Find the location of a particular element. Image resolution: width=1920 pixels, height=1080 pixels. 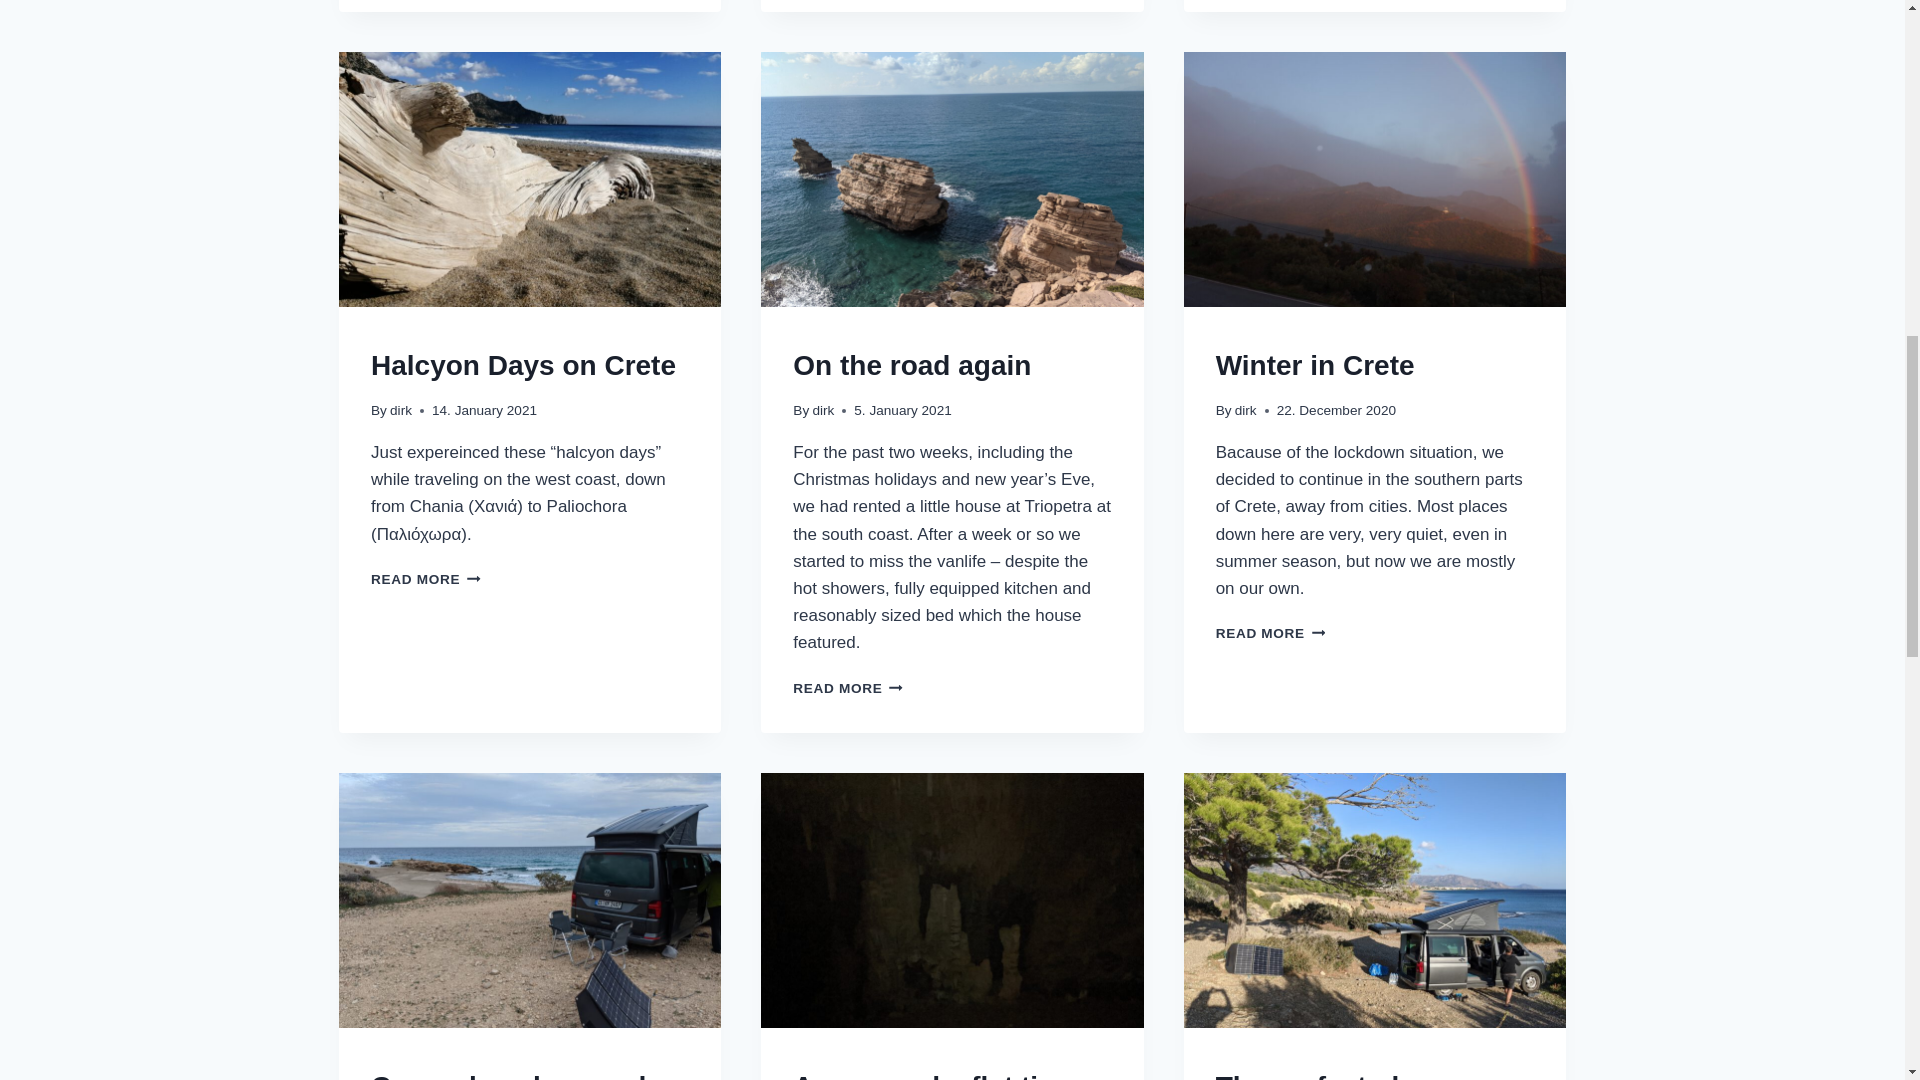

Halcyon Days on Crete is located at coordinates (400, 410).